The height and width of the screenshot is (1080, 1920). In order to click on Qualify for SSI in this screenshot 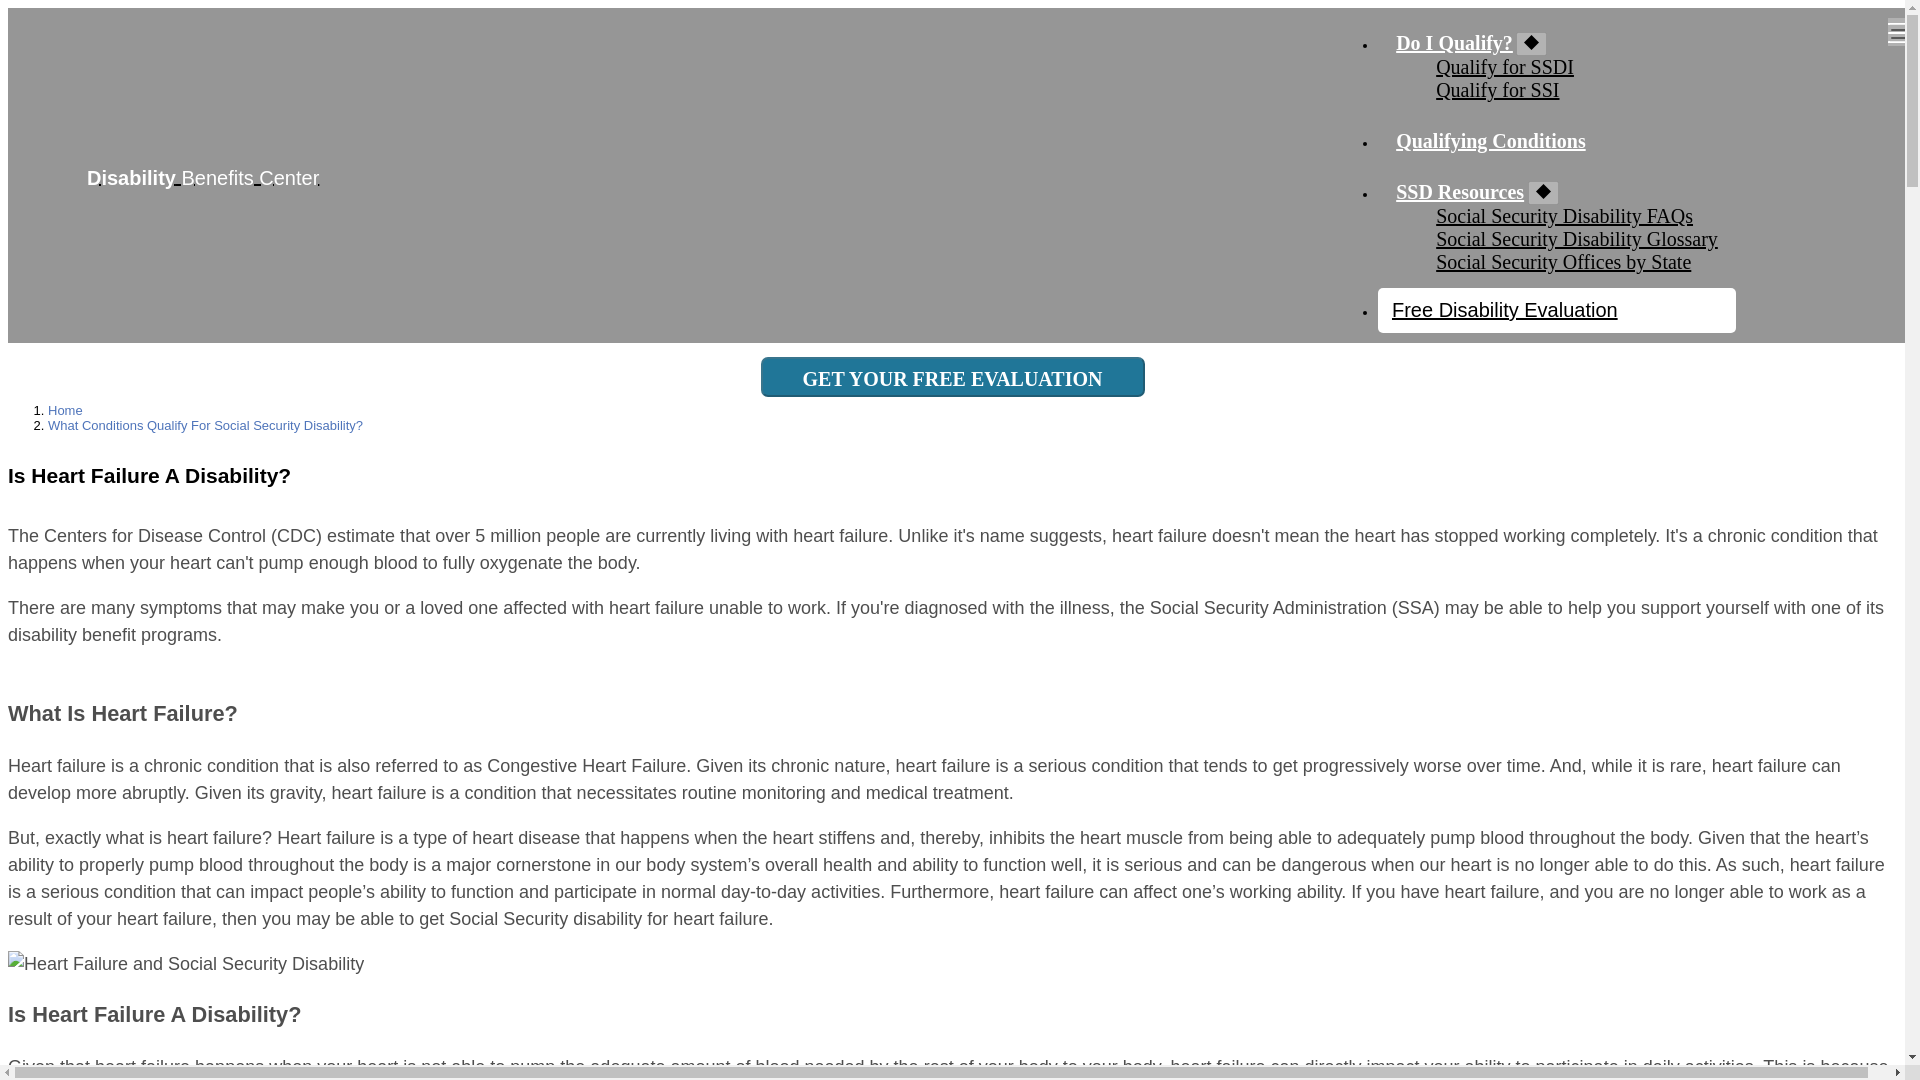, I will do `click(1498, 90)`.